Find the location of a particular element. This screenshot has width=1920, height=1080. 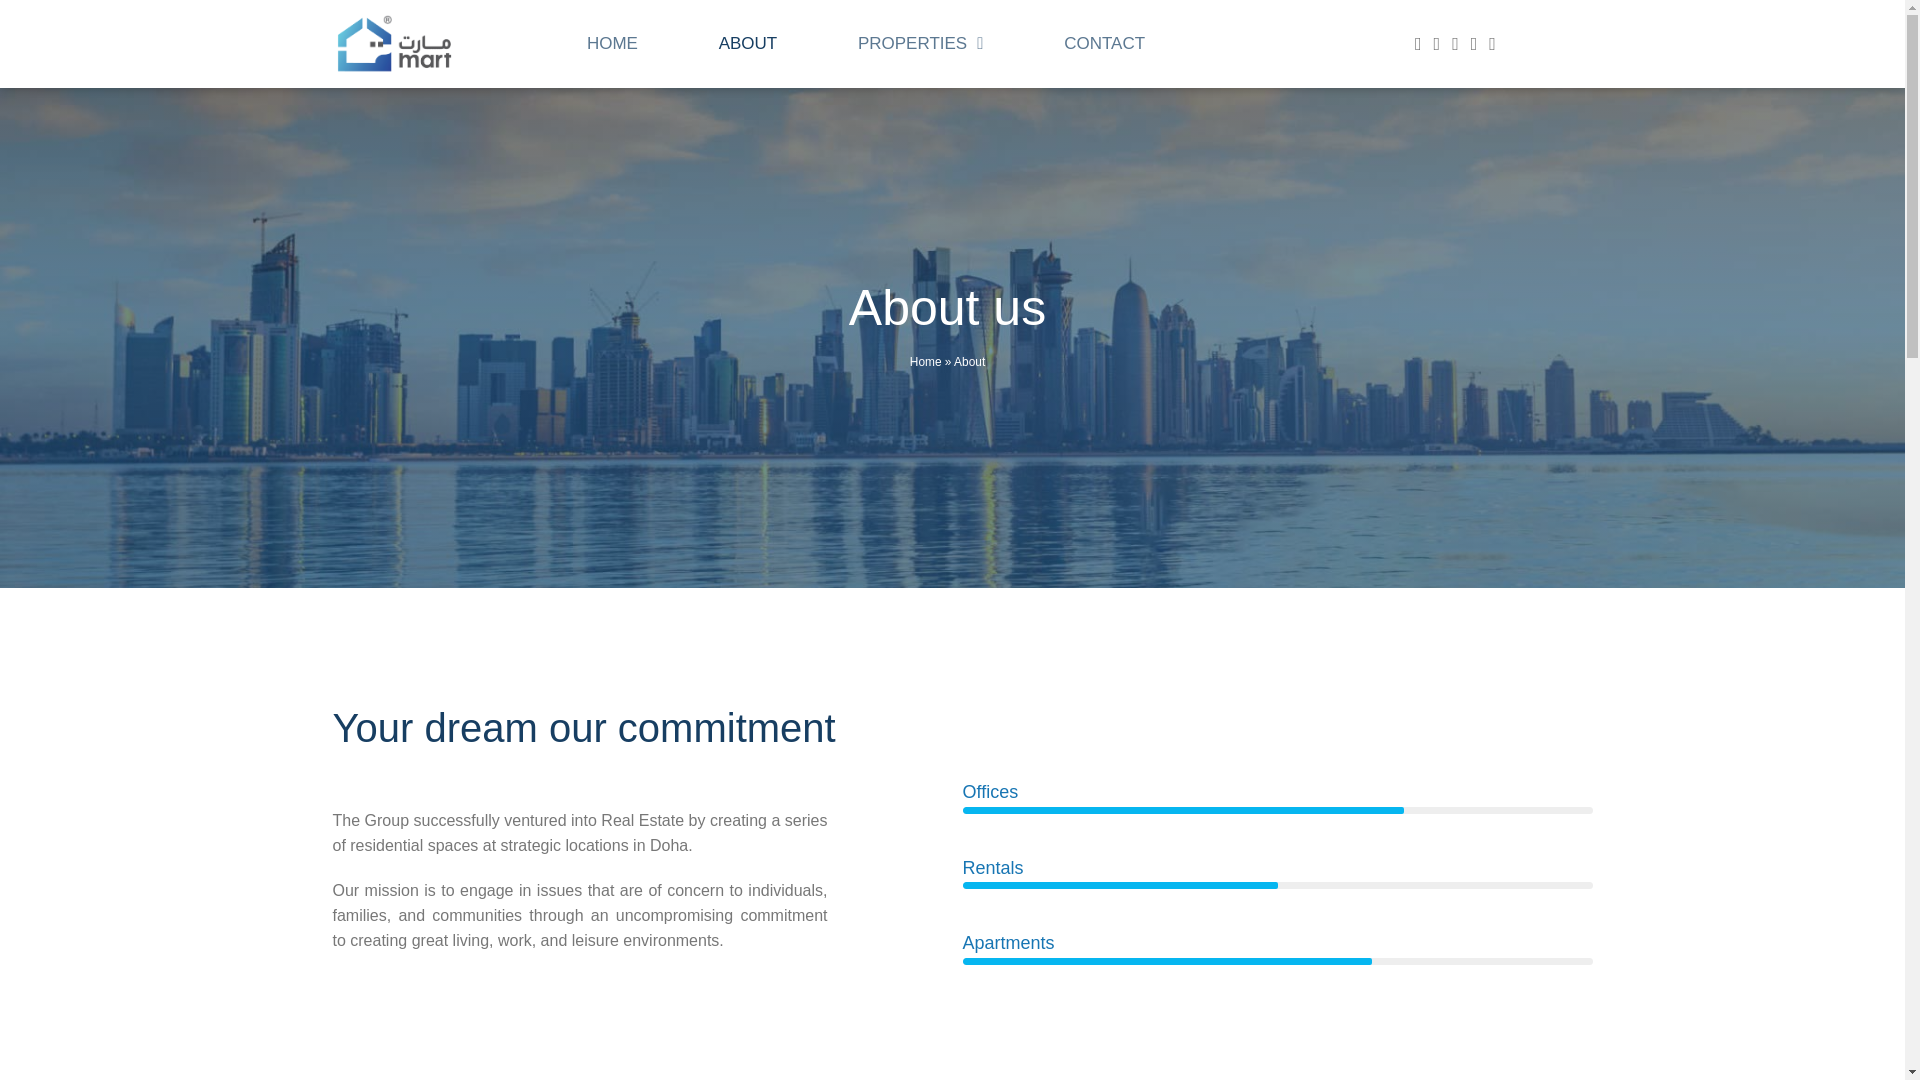

CONTACT is located at coordinates (1104, 43).